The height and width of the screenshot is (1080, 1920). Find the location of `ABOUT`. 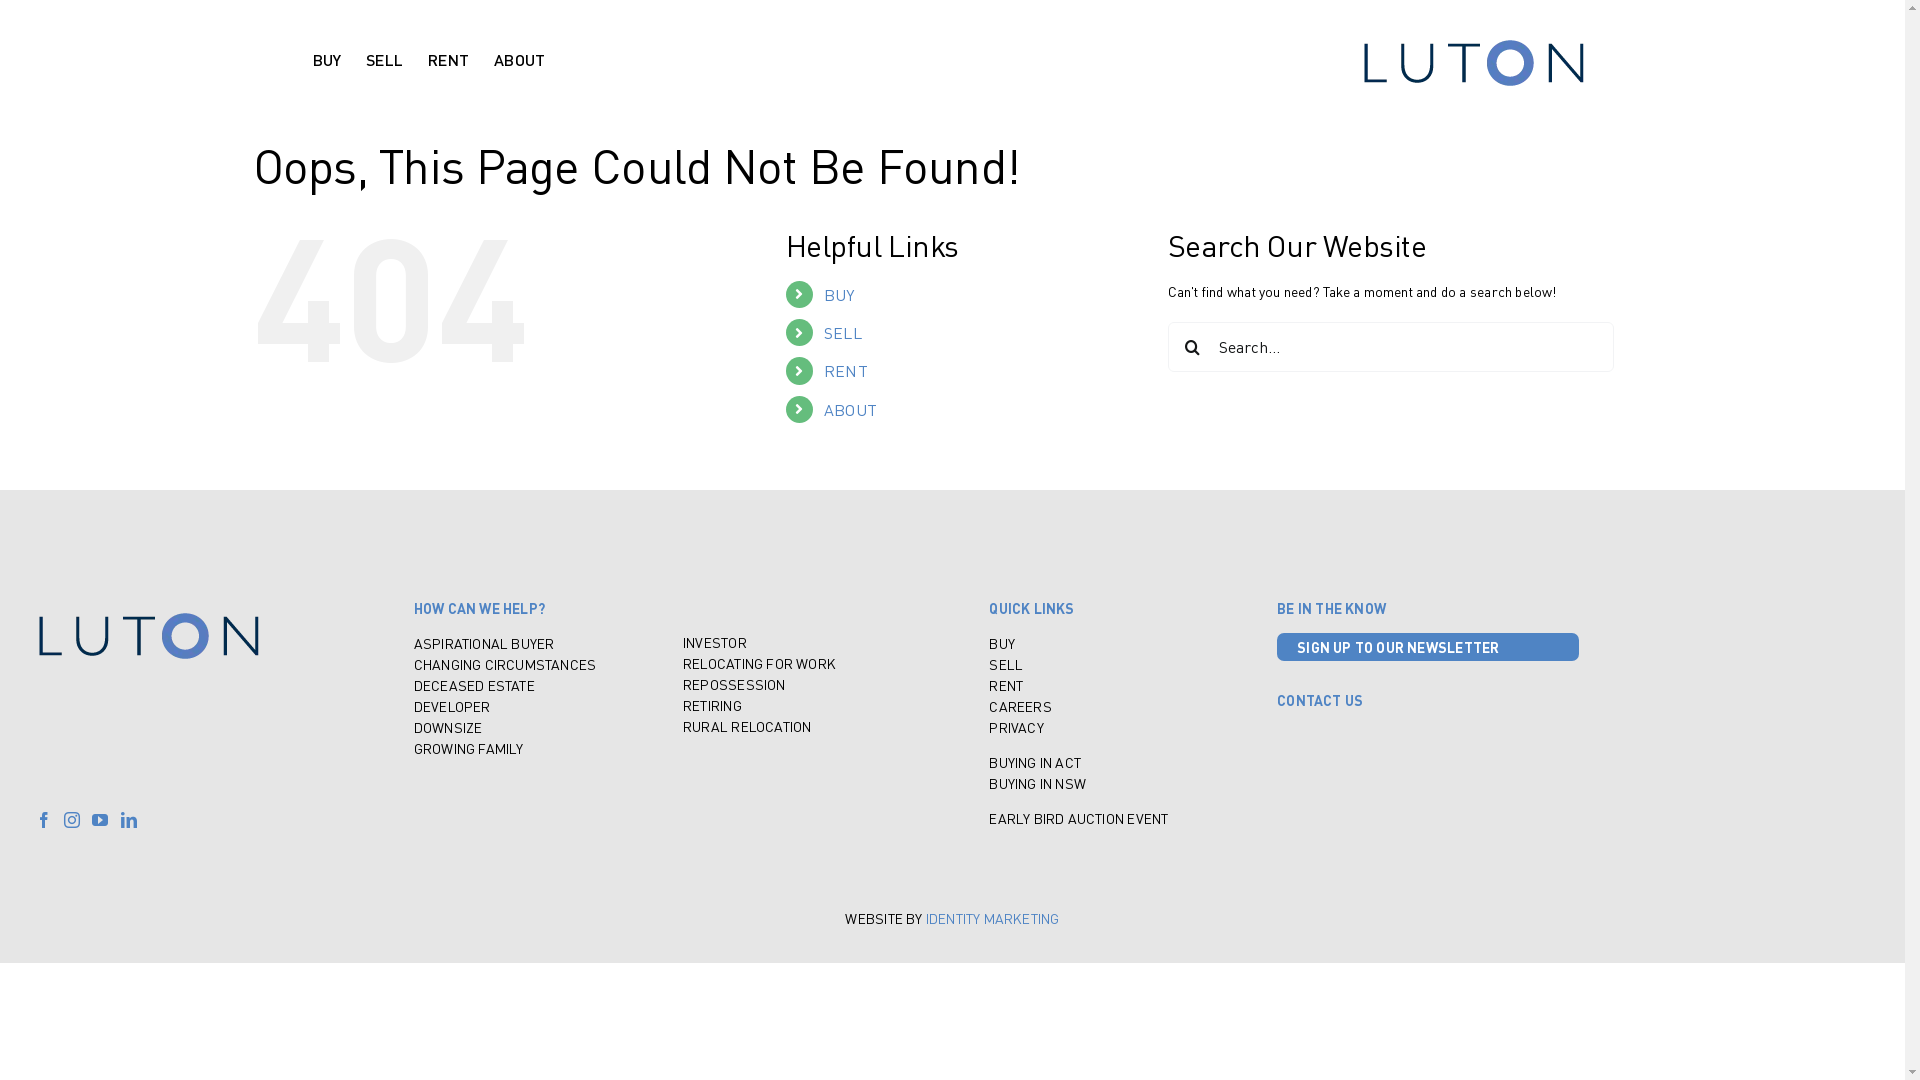

ABOUT is located at coordinates (850, 410).